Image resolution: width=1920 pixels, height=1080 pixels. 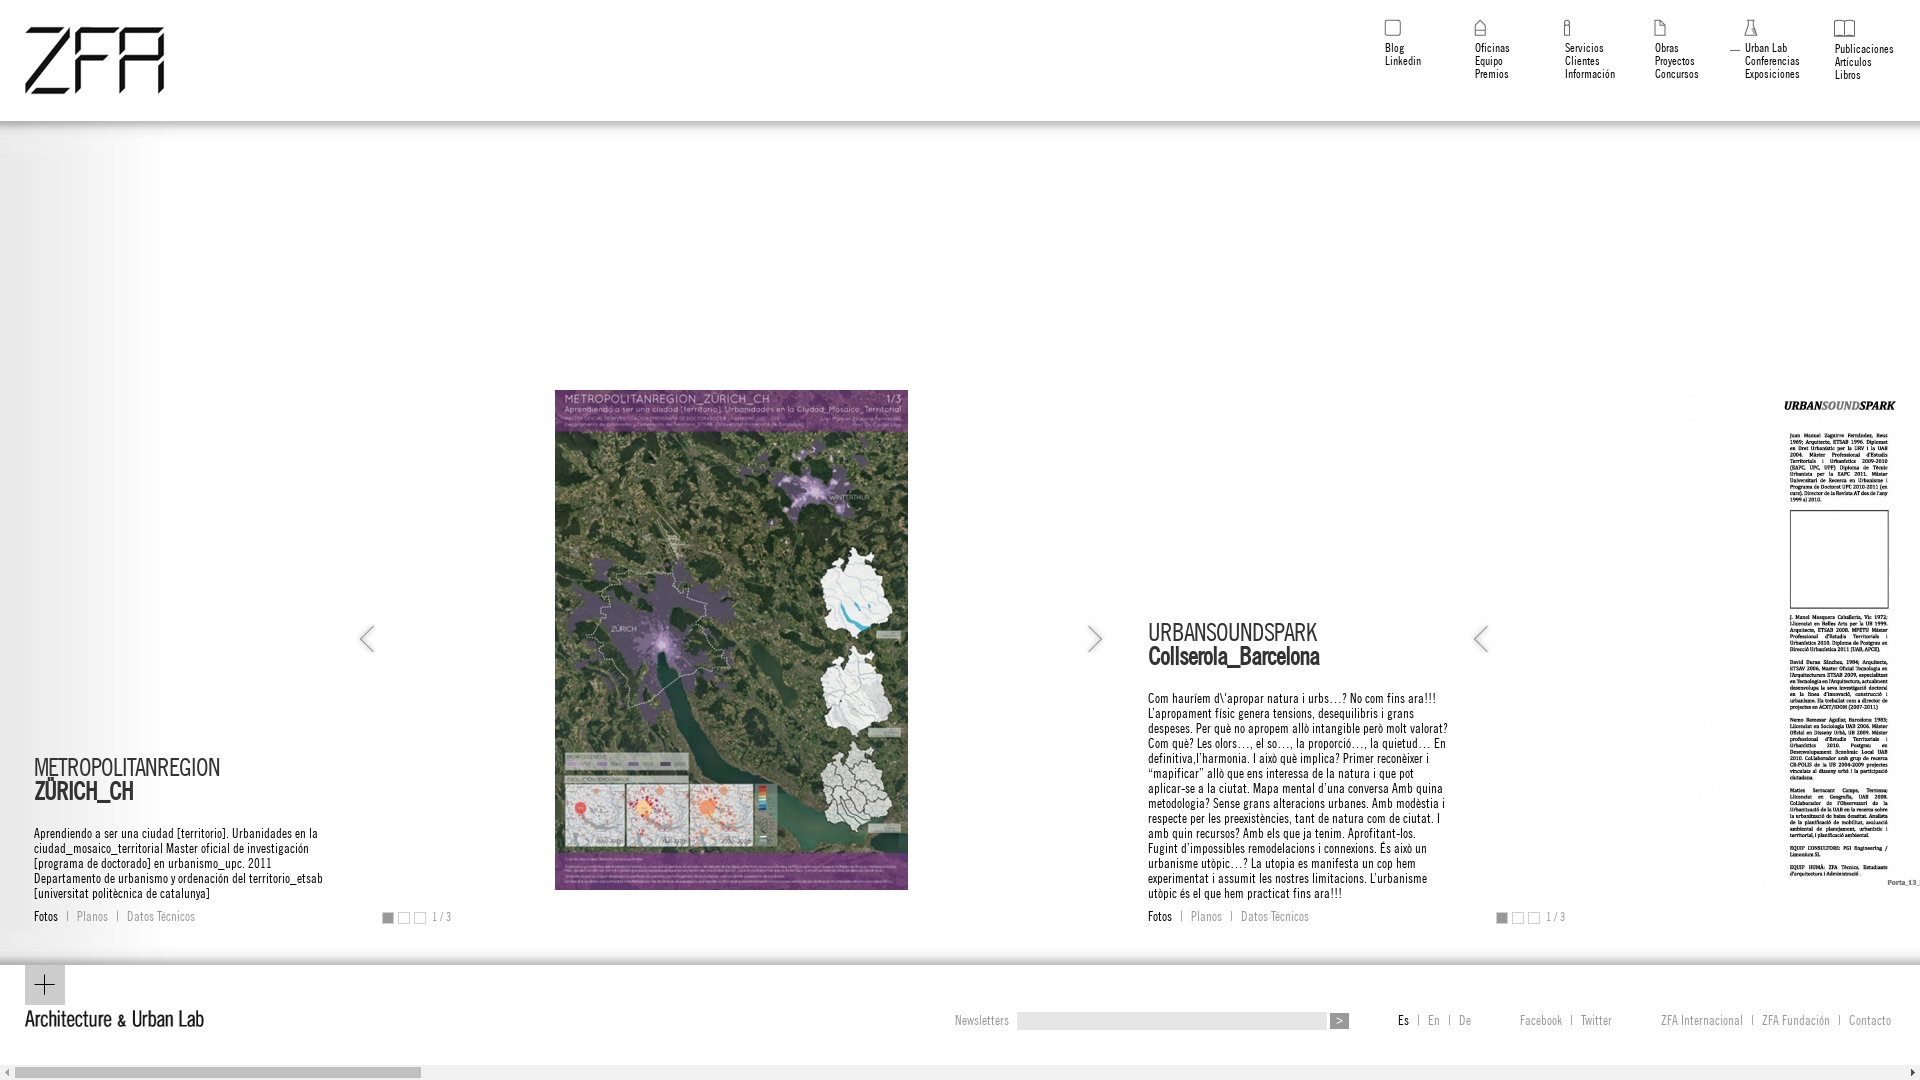 I want to click on Fotos, so click(x=1160, y=916).